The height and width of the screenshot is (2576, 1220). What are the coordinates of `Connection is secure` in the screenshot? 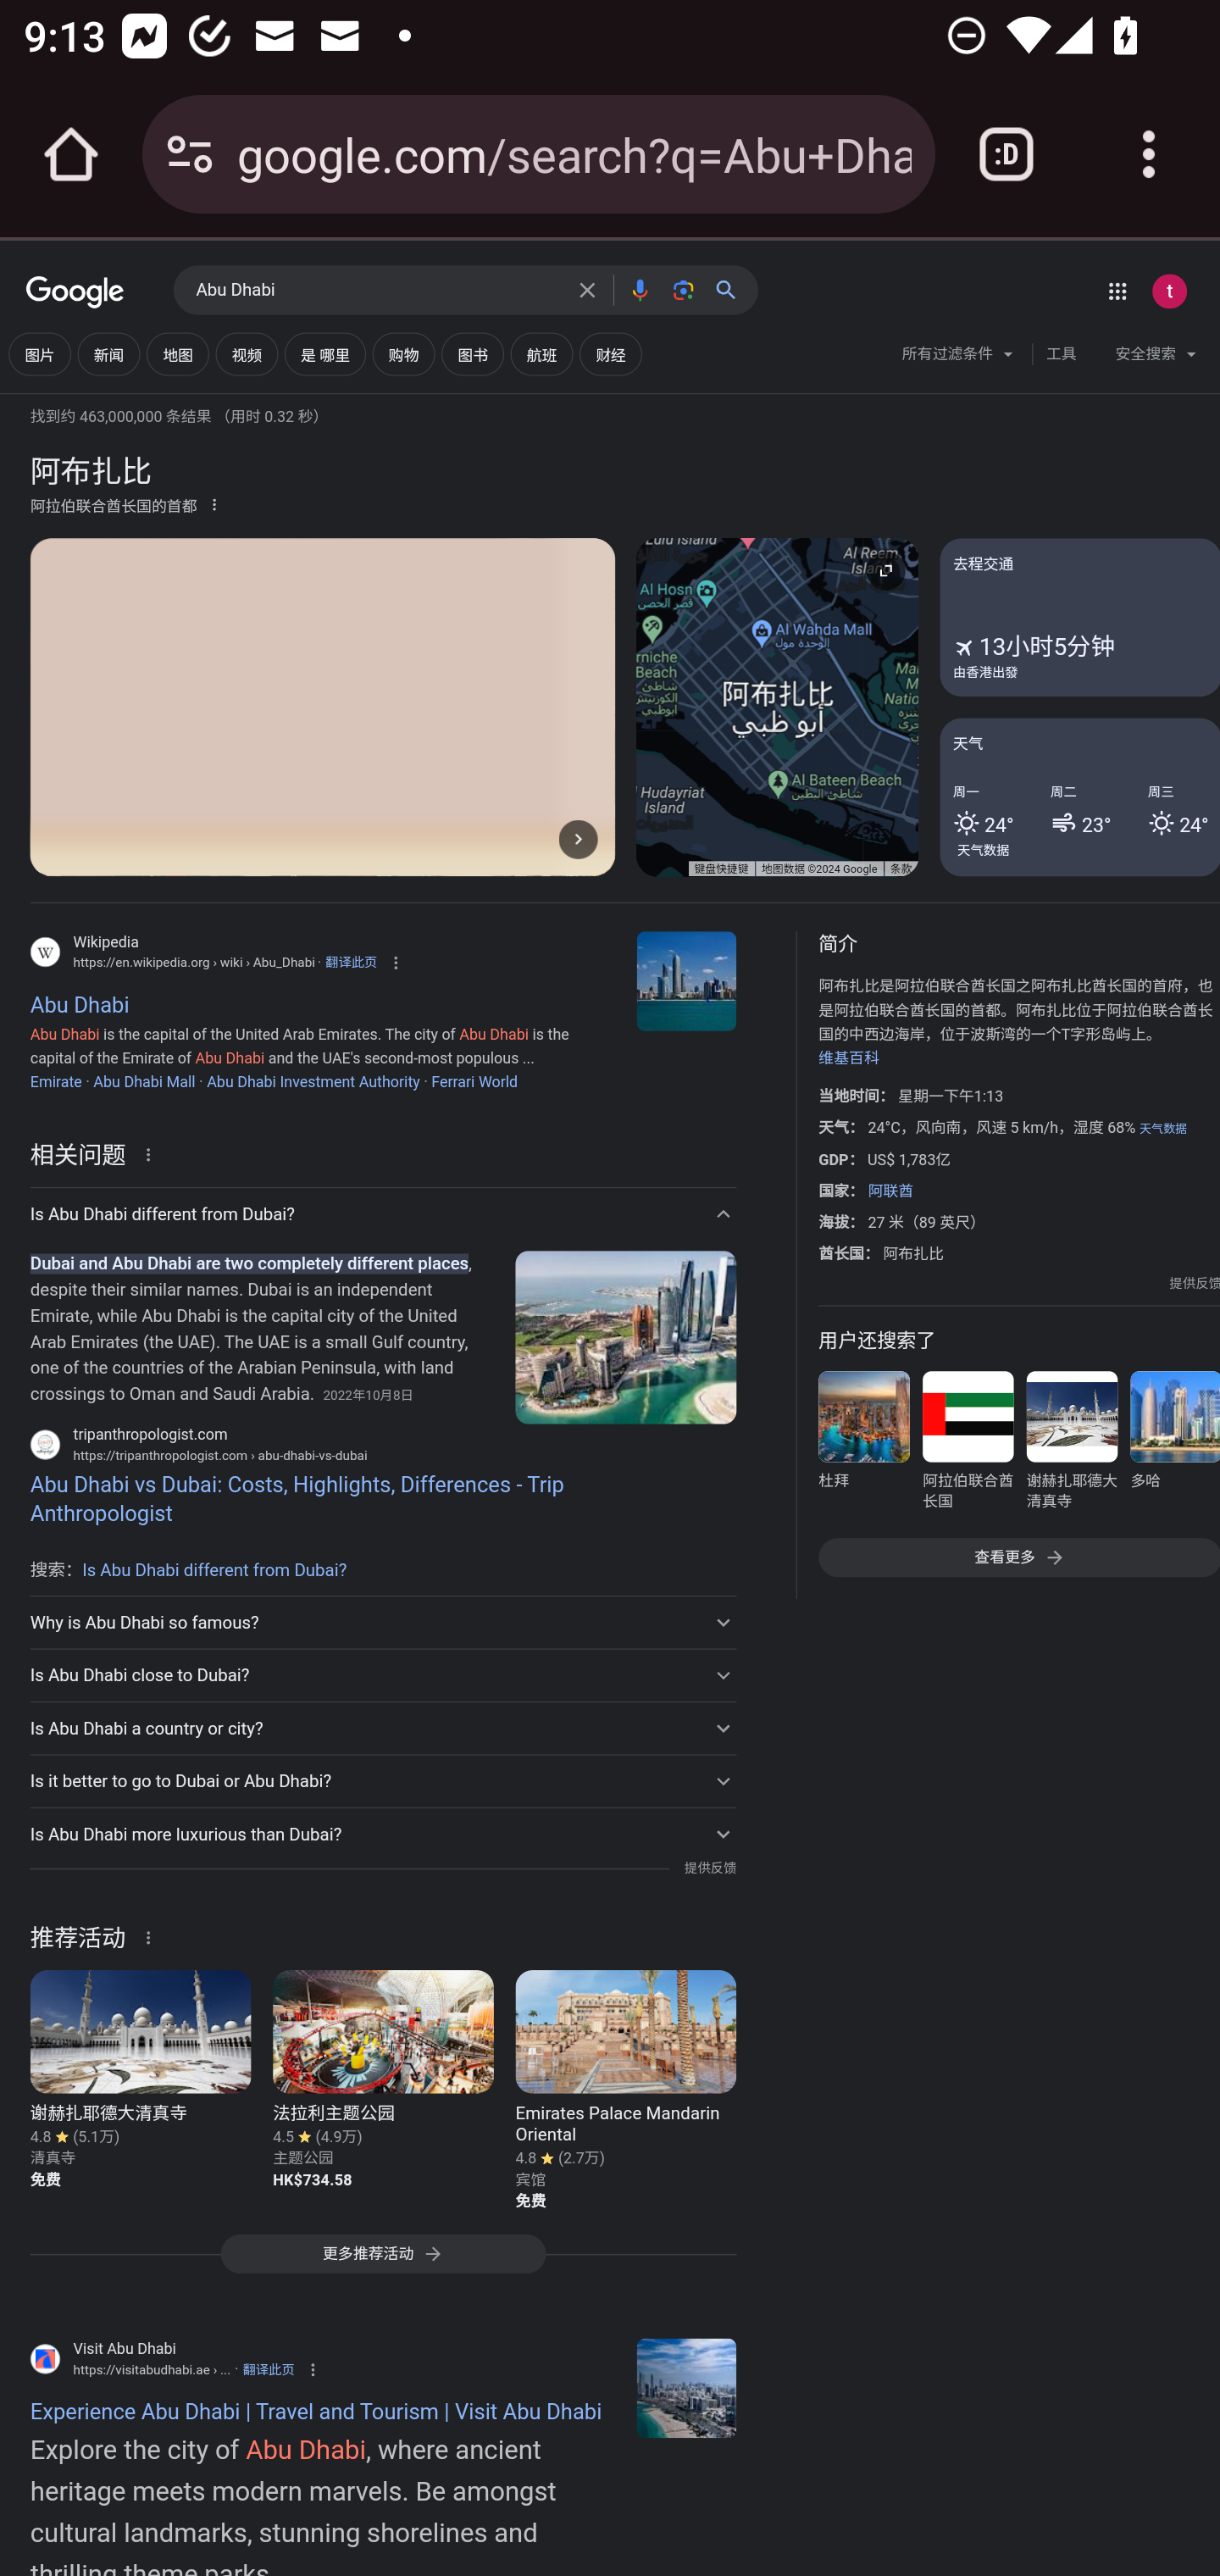 It's located at (190, 154).